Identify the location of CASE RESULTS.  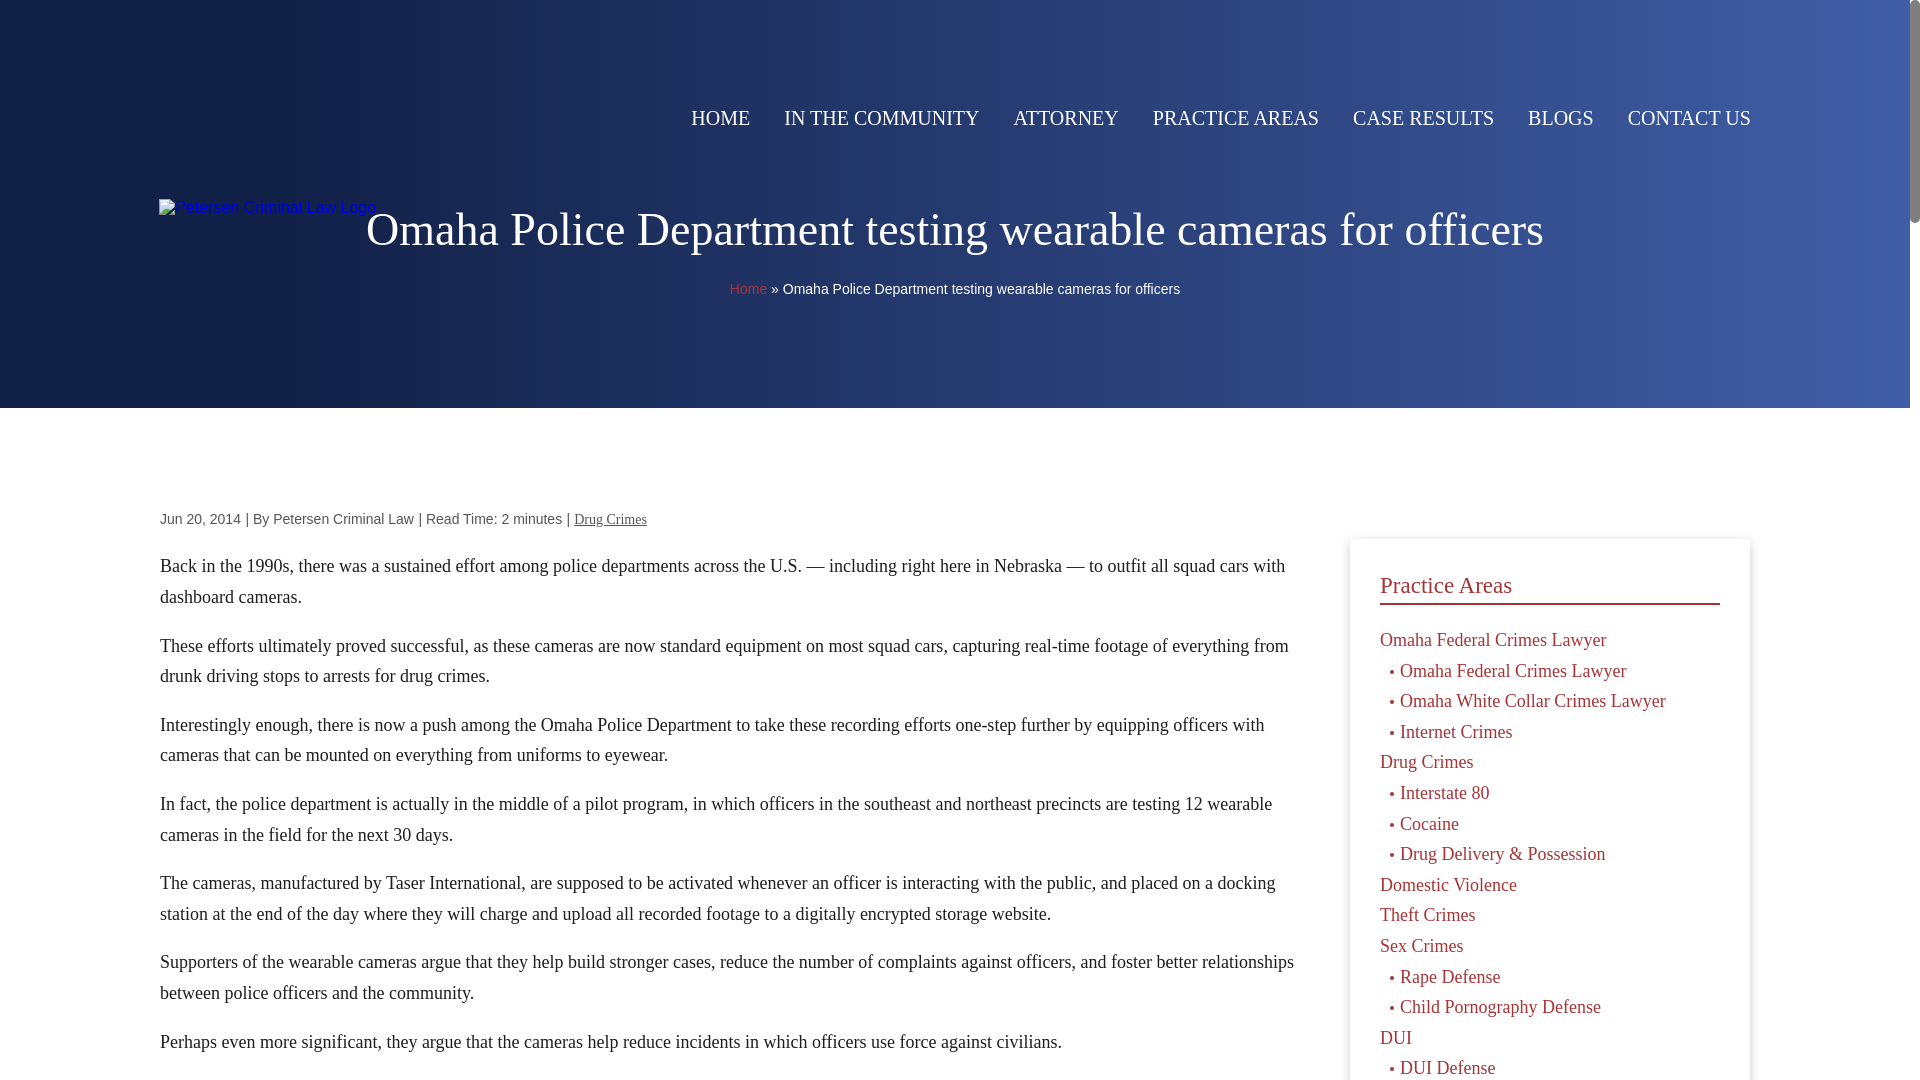
(1423, 118).